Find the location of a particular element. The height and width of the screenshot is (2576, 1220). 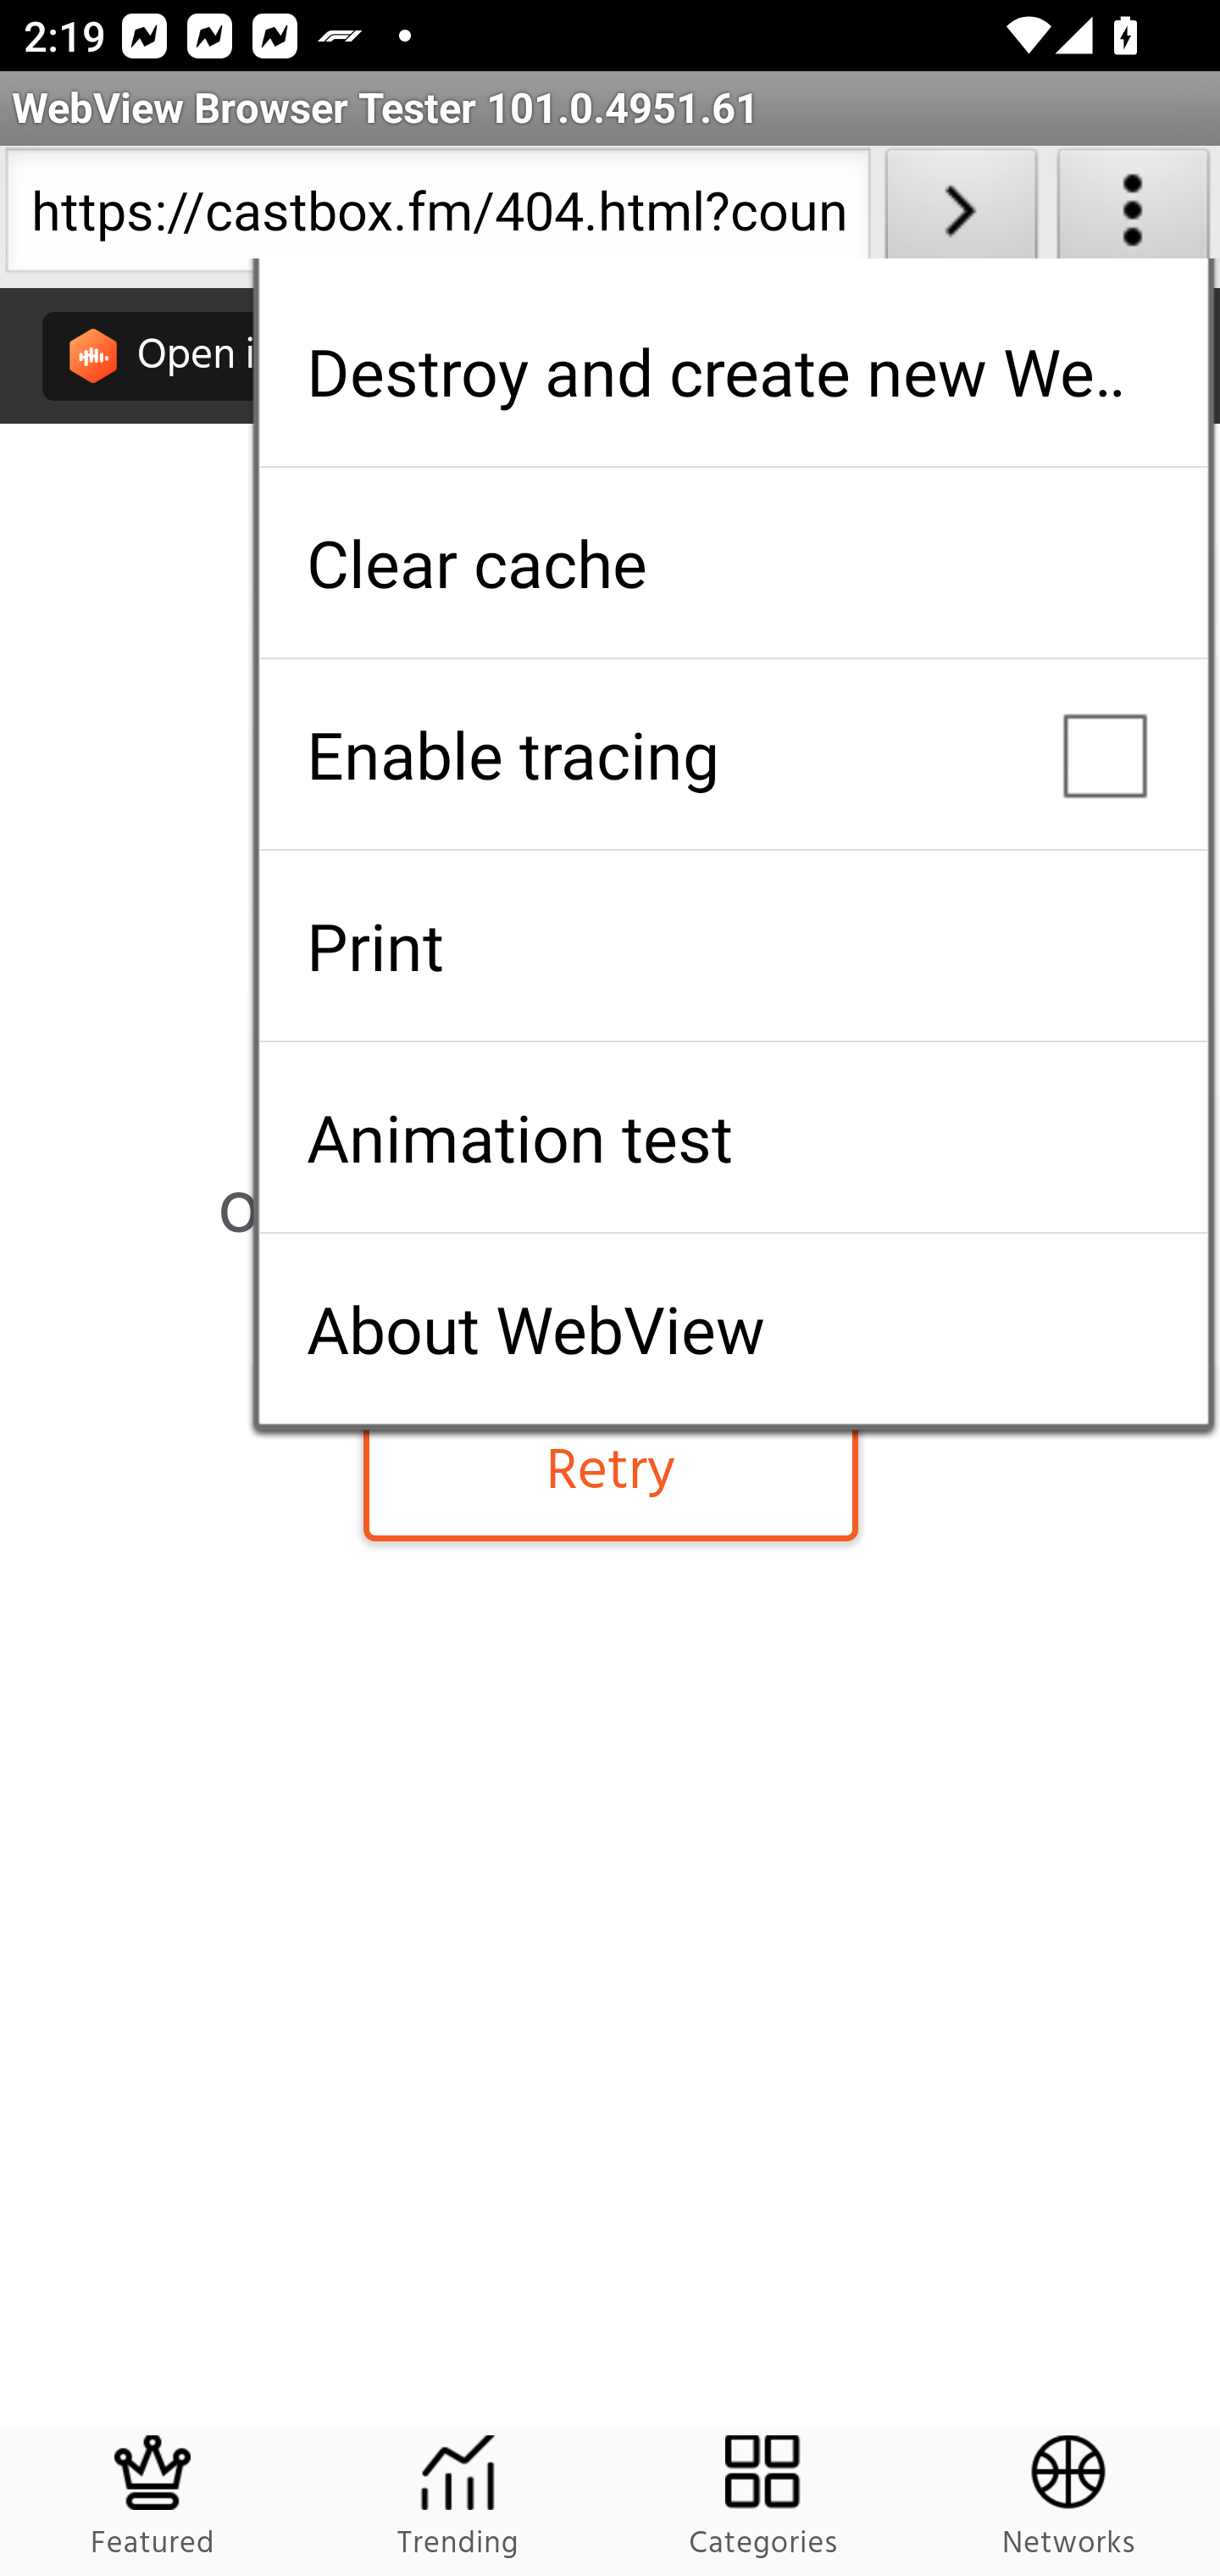

Destroy and create new WebView is located at coordinates (733, 371).